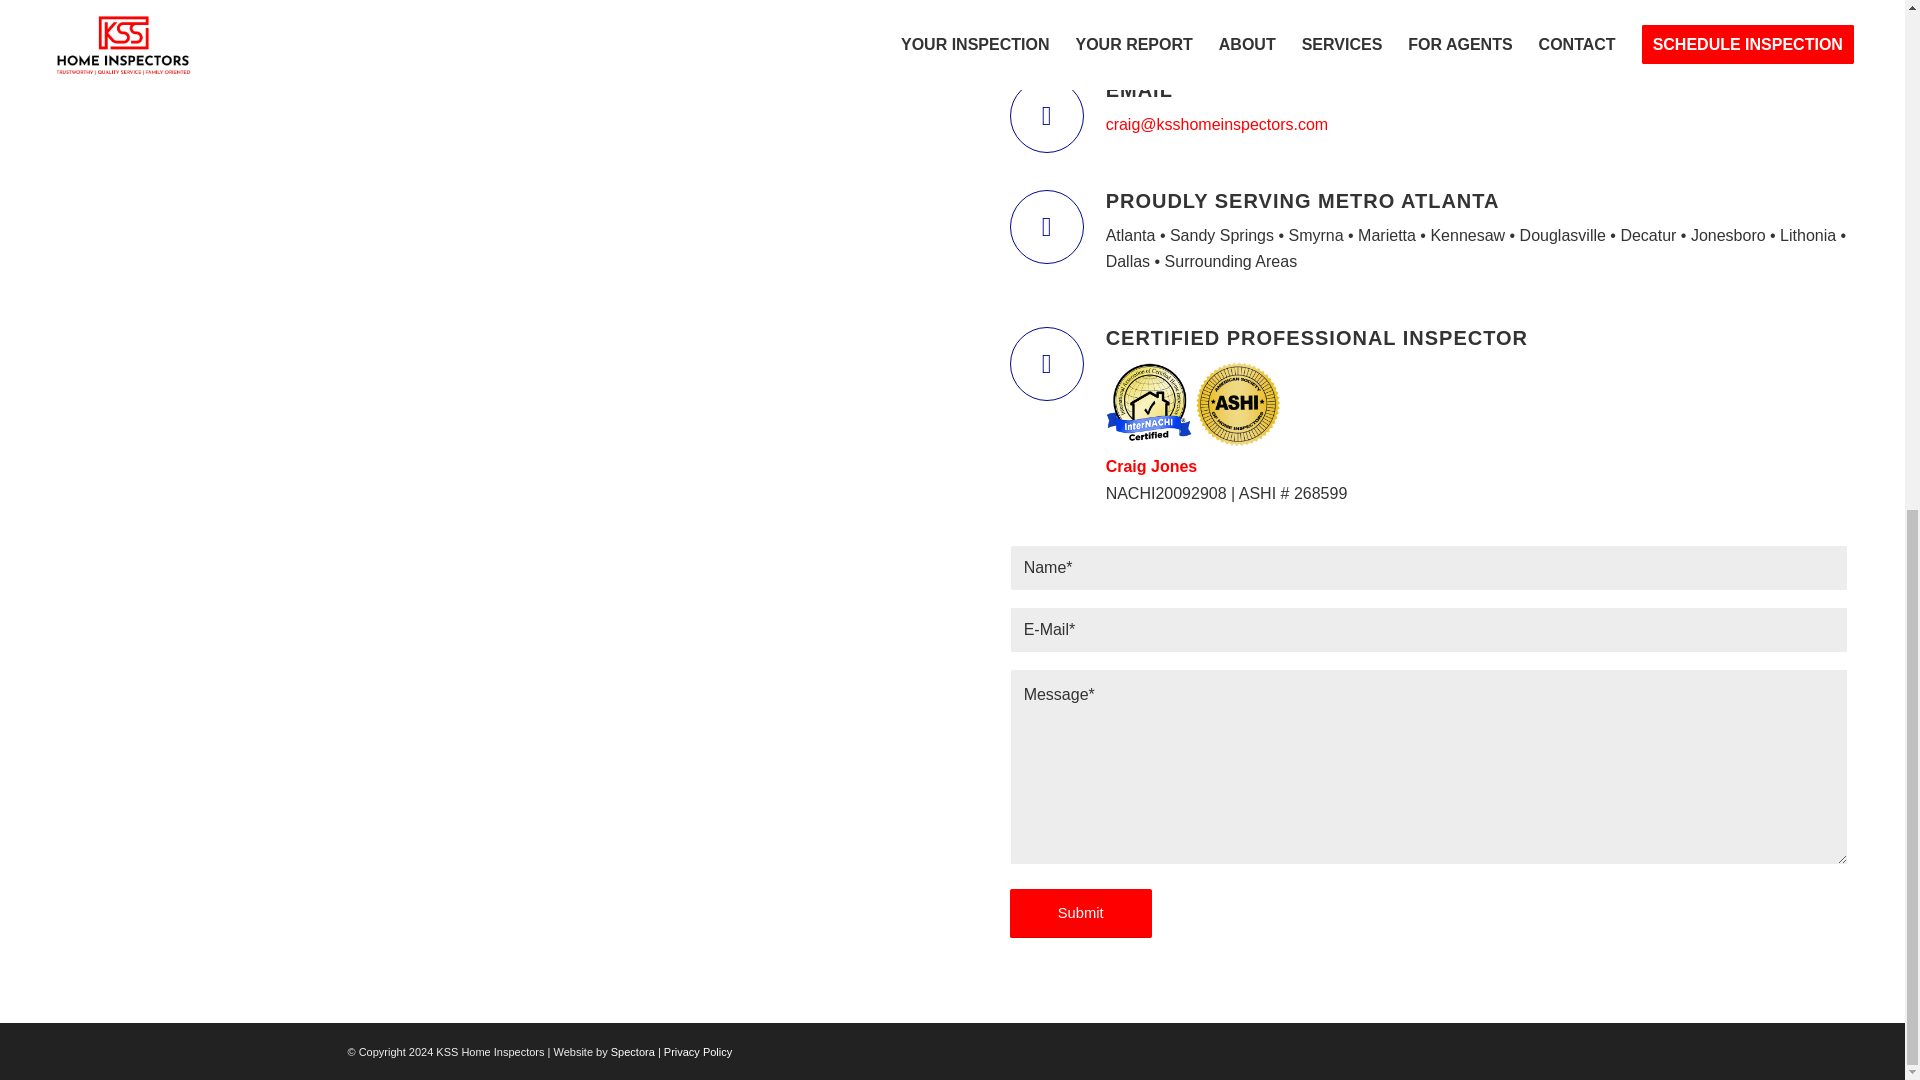 This screenshot has width=1920, height=1080. Describe the element at coordinates (1139, 90) in the screenshot. I see `Email` at that location.